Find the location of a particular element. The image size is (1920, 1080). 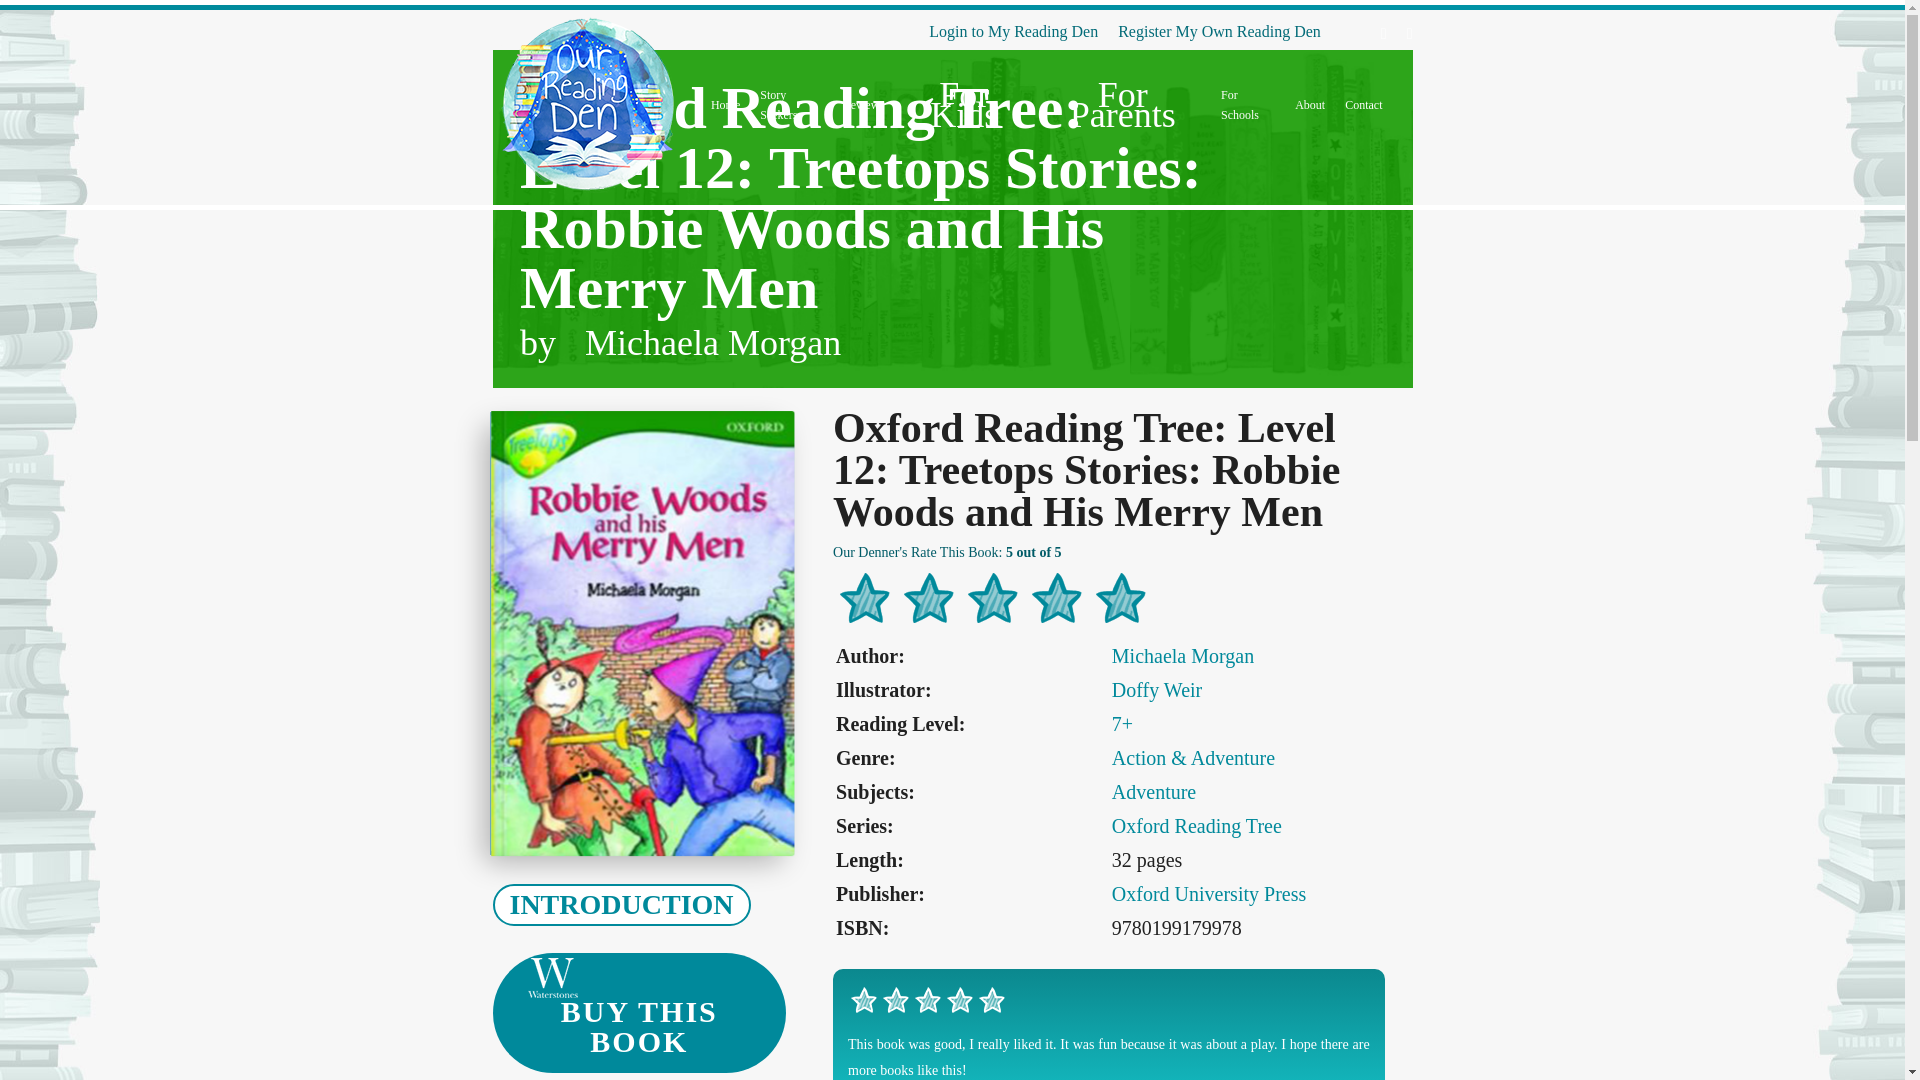

For Kids is located at coordinates (964, 105).